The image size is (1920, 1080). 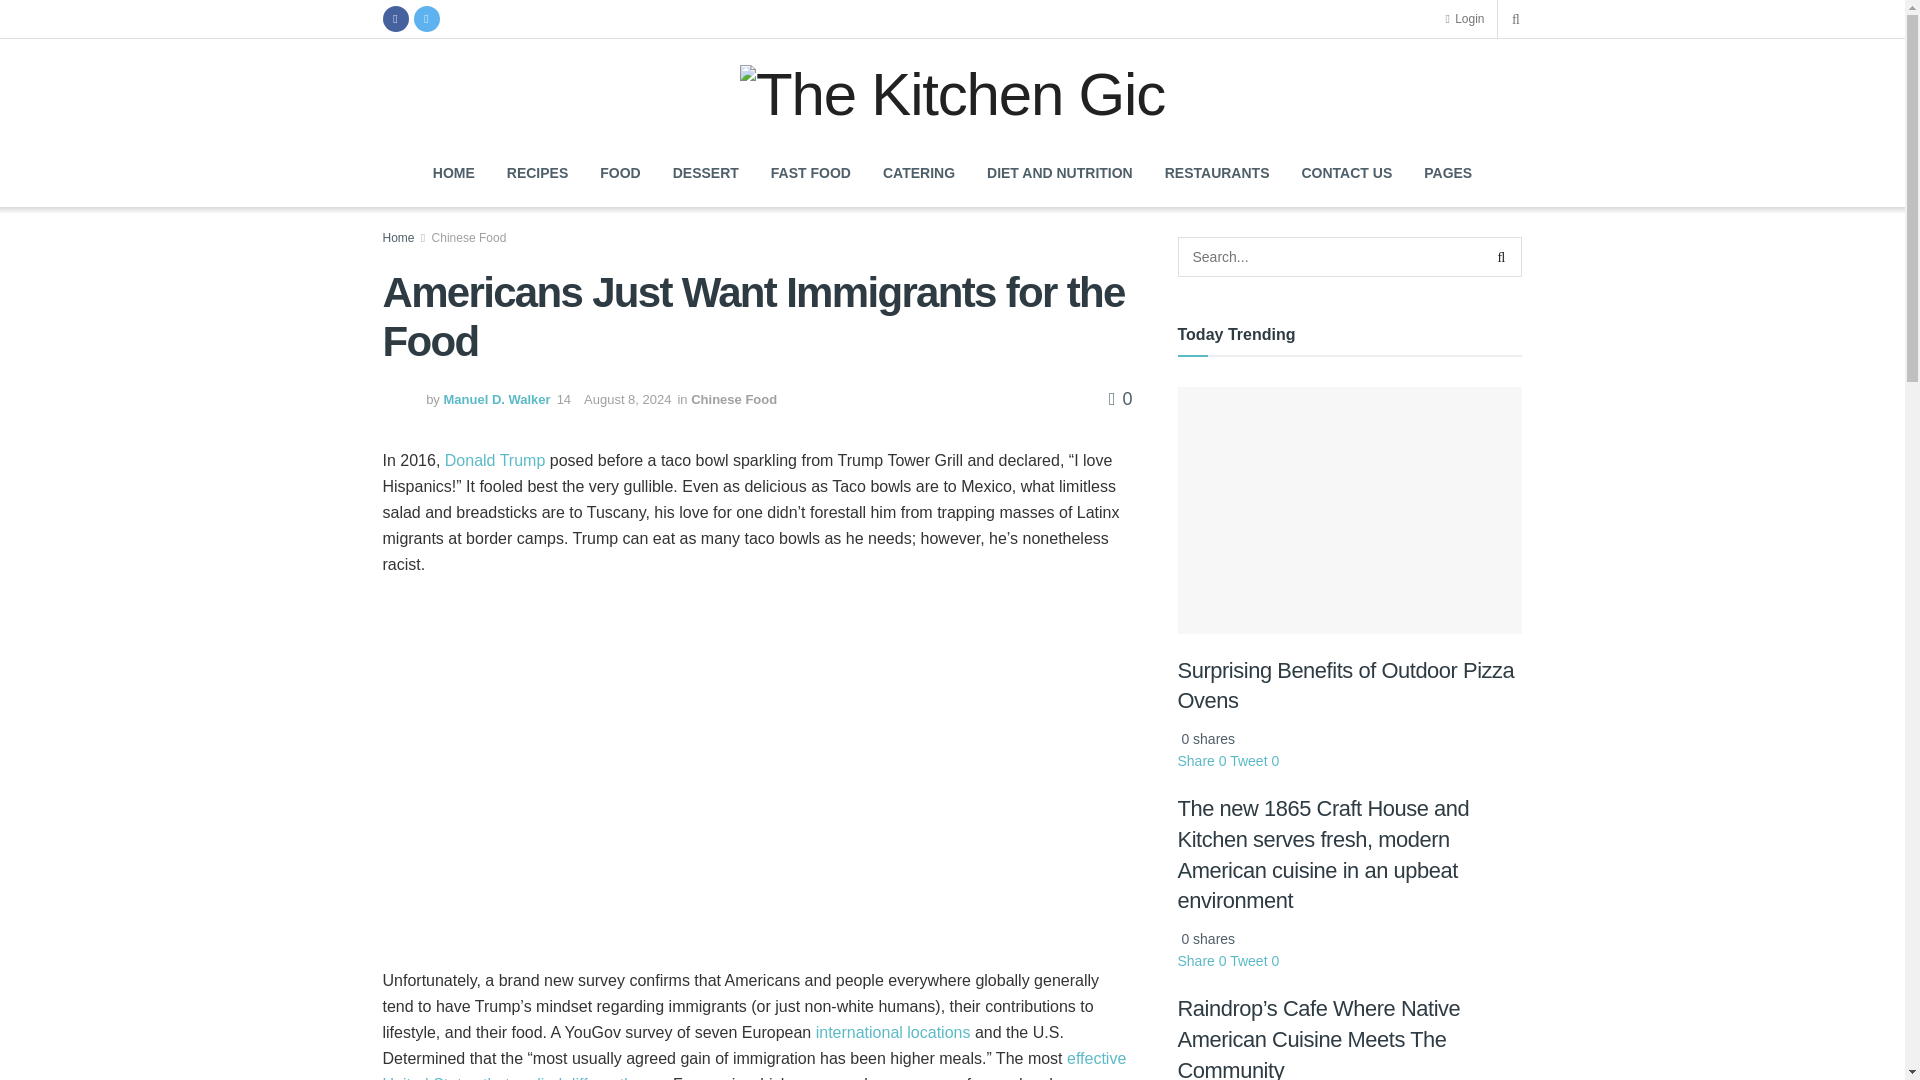 I want to click on PAGES, so click(x=1448, y=173).